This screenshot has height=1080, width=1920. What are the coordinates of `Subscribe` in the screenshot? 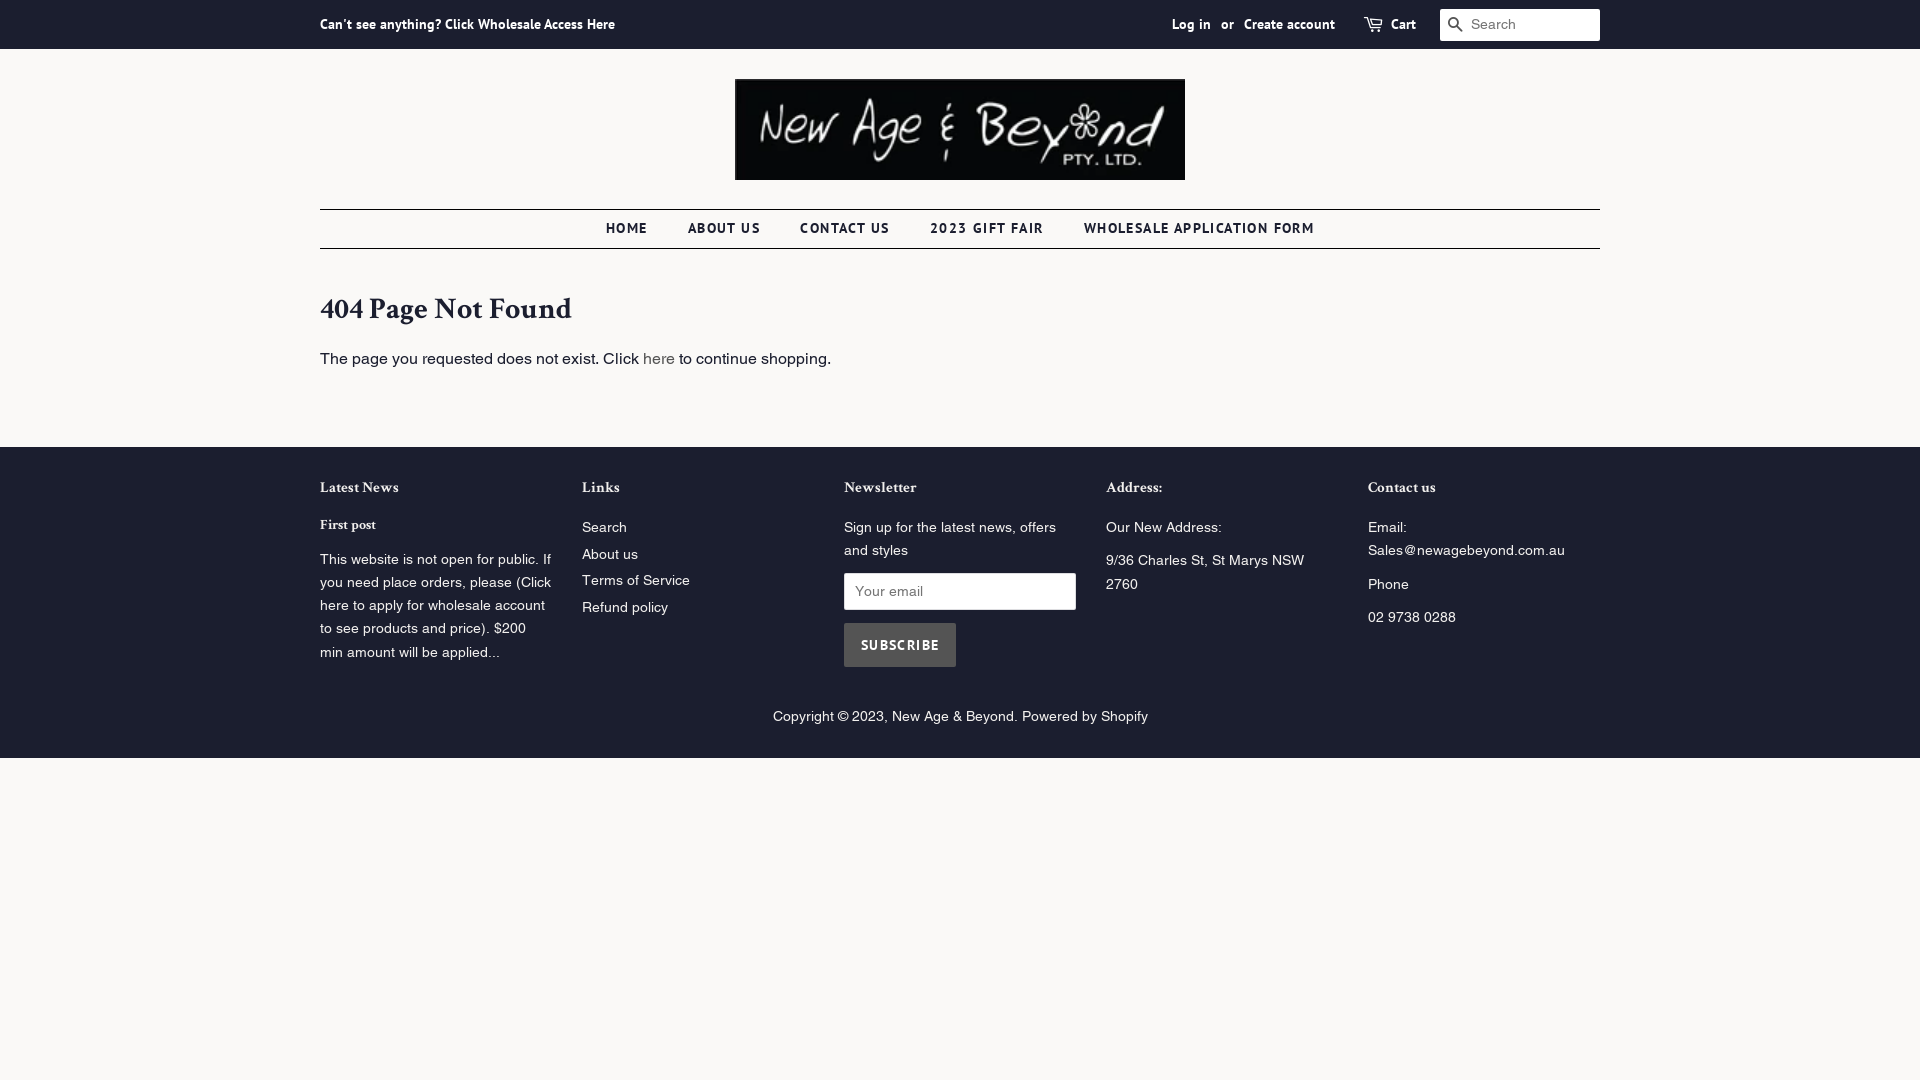 It's located at (900, 645).